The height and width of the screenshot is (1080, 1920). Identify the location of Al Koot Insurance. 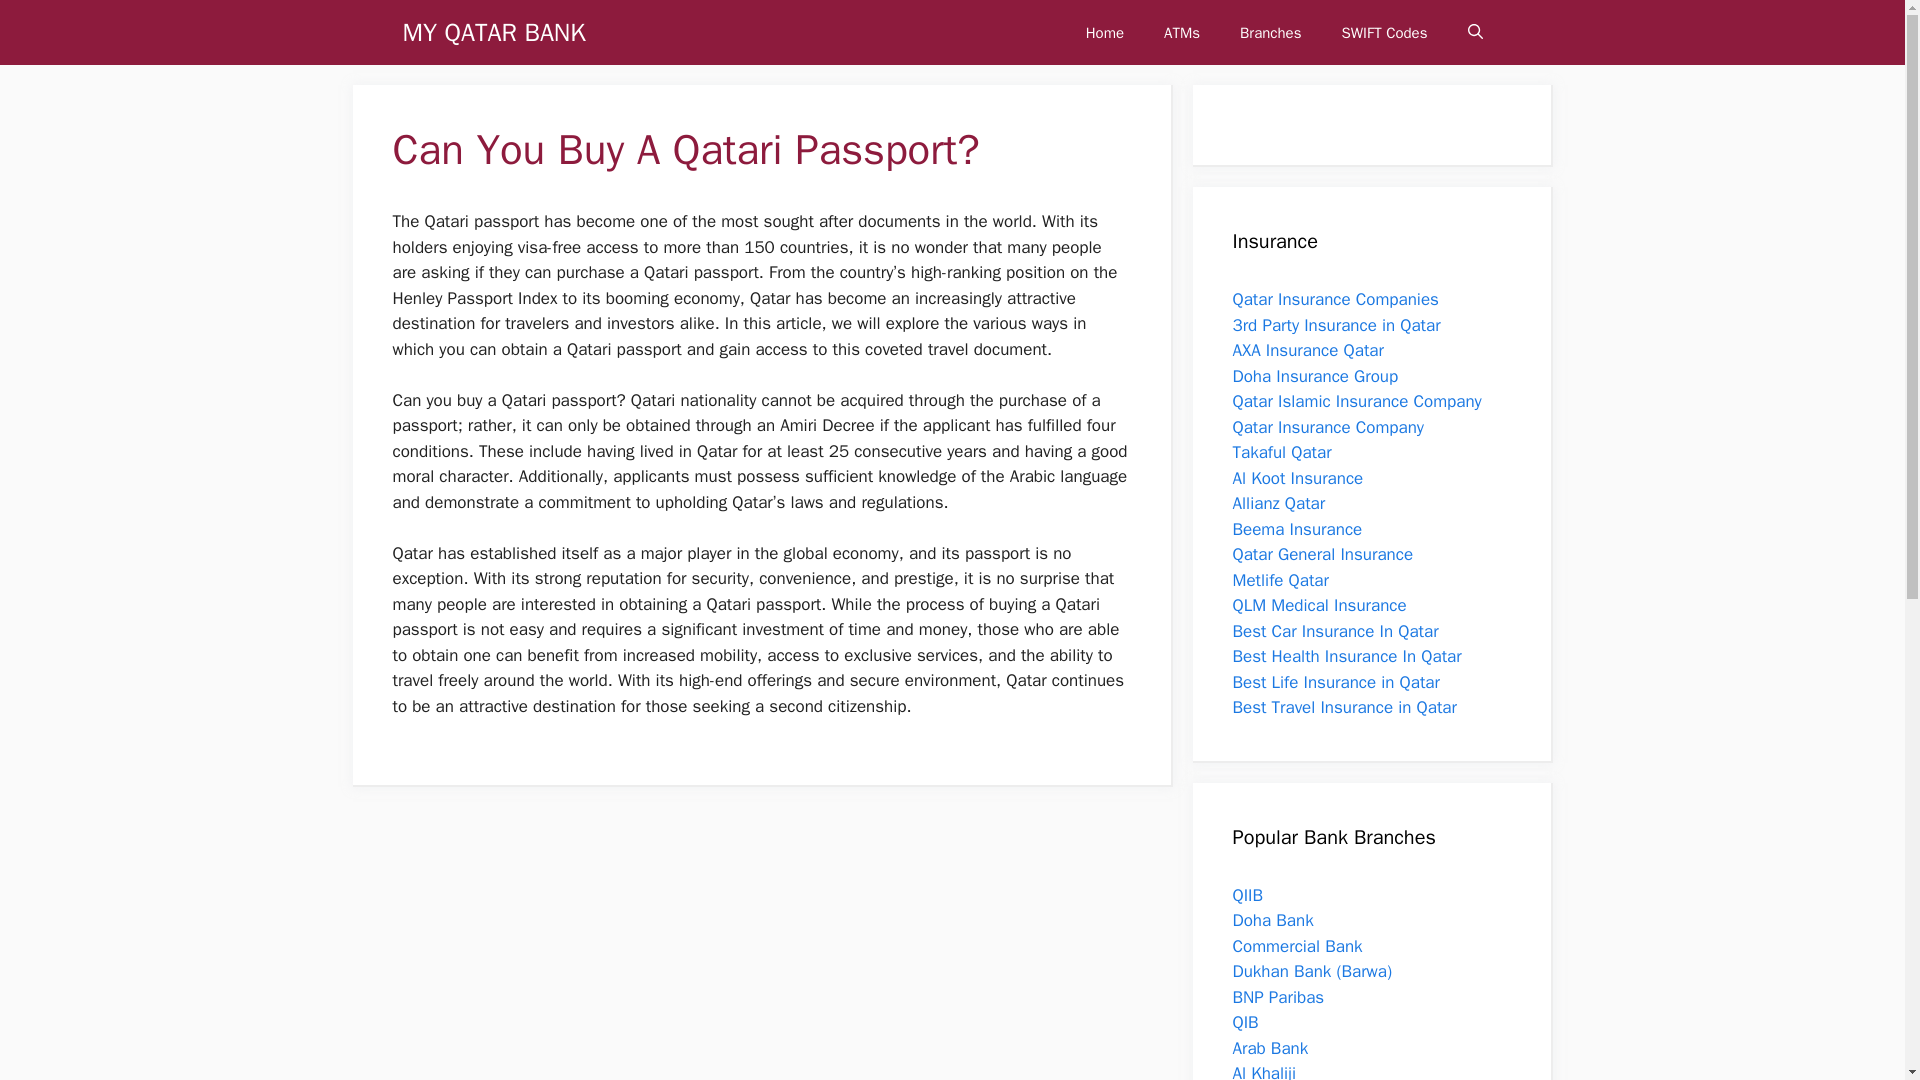
(1298, 478).